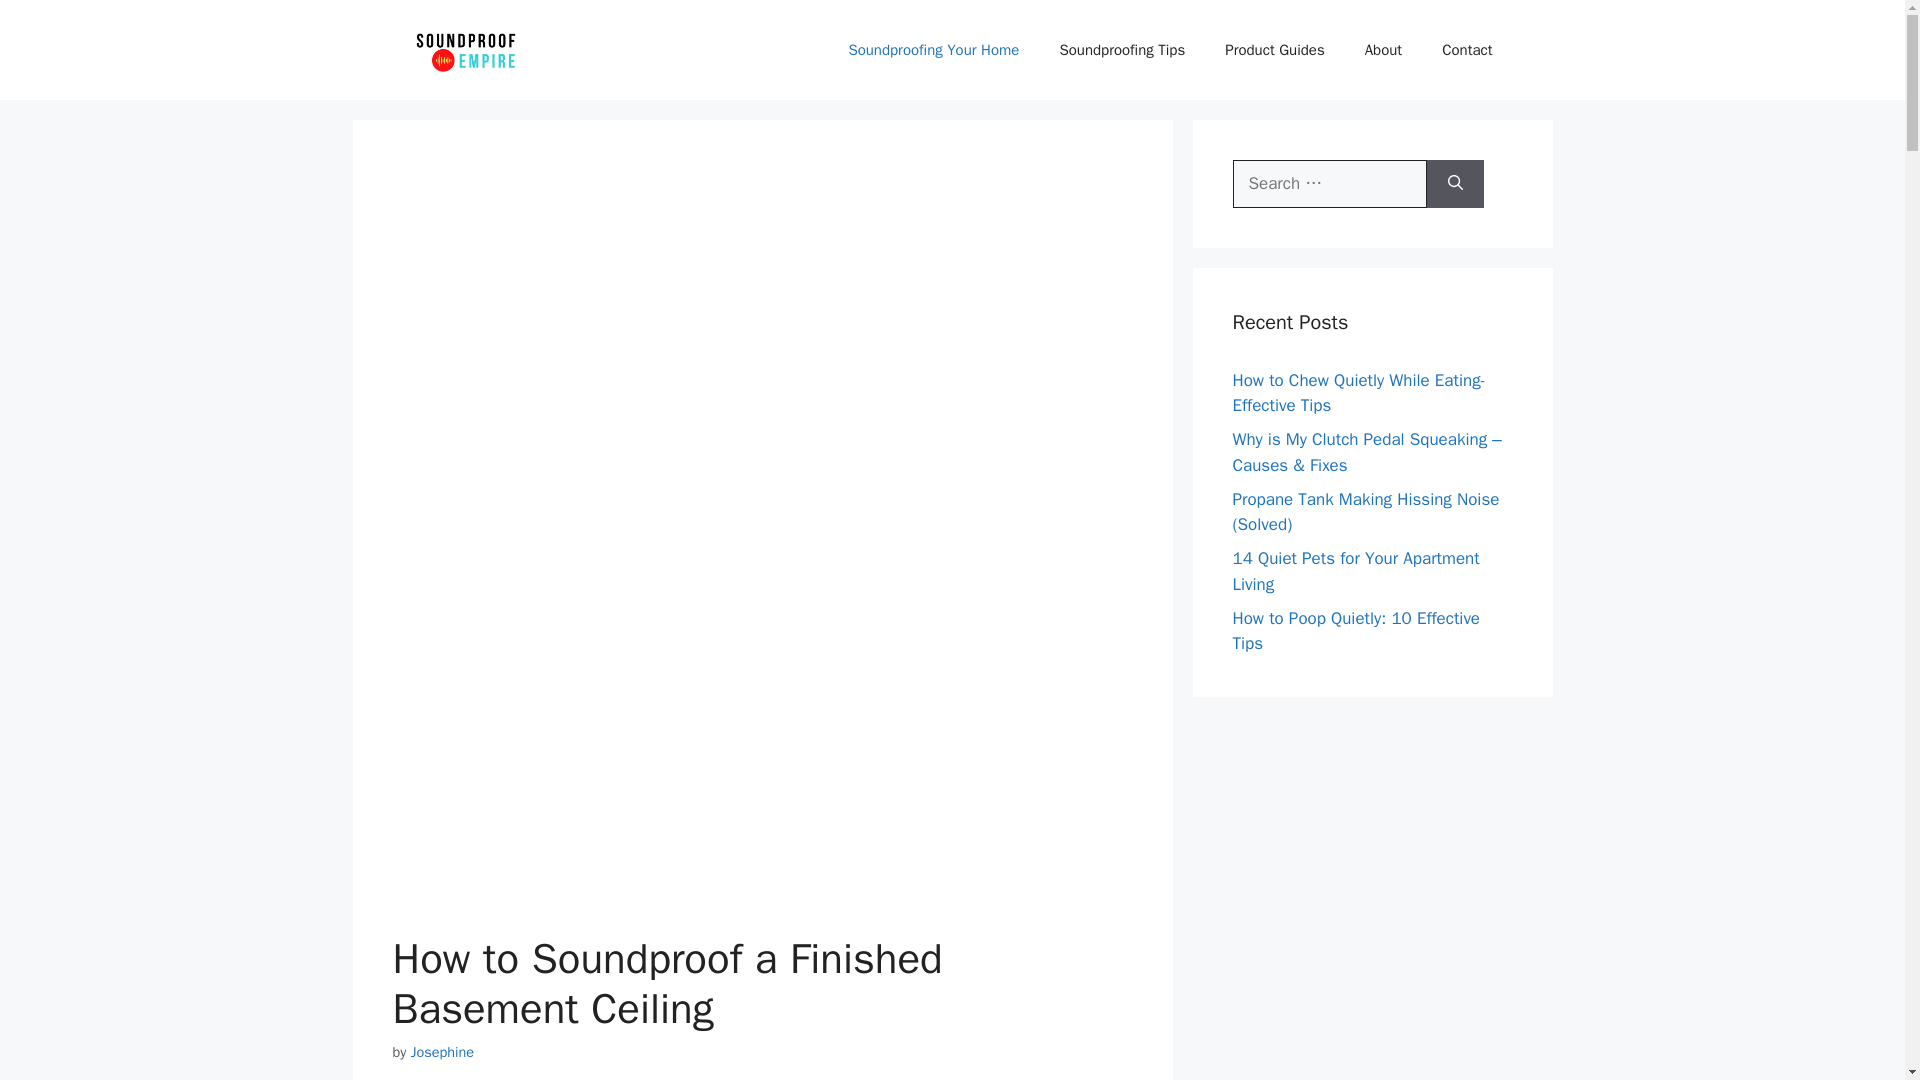 The image size is (1920, 1080). I want to click on About, so click(1384, 50).